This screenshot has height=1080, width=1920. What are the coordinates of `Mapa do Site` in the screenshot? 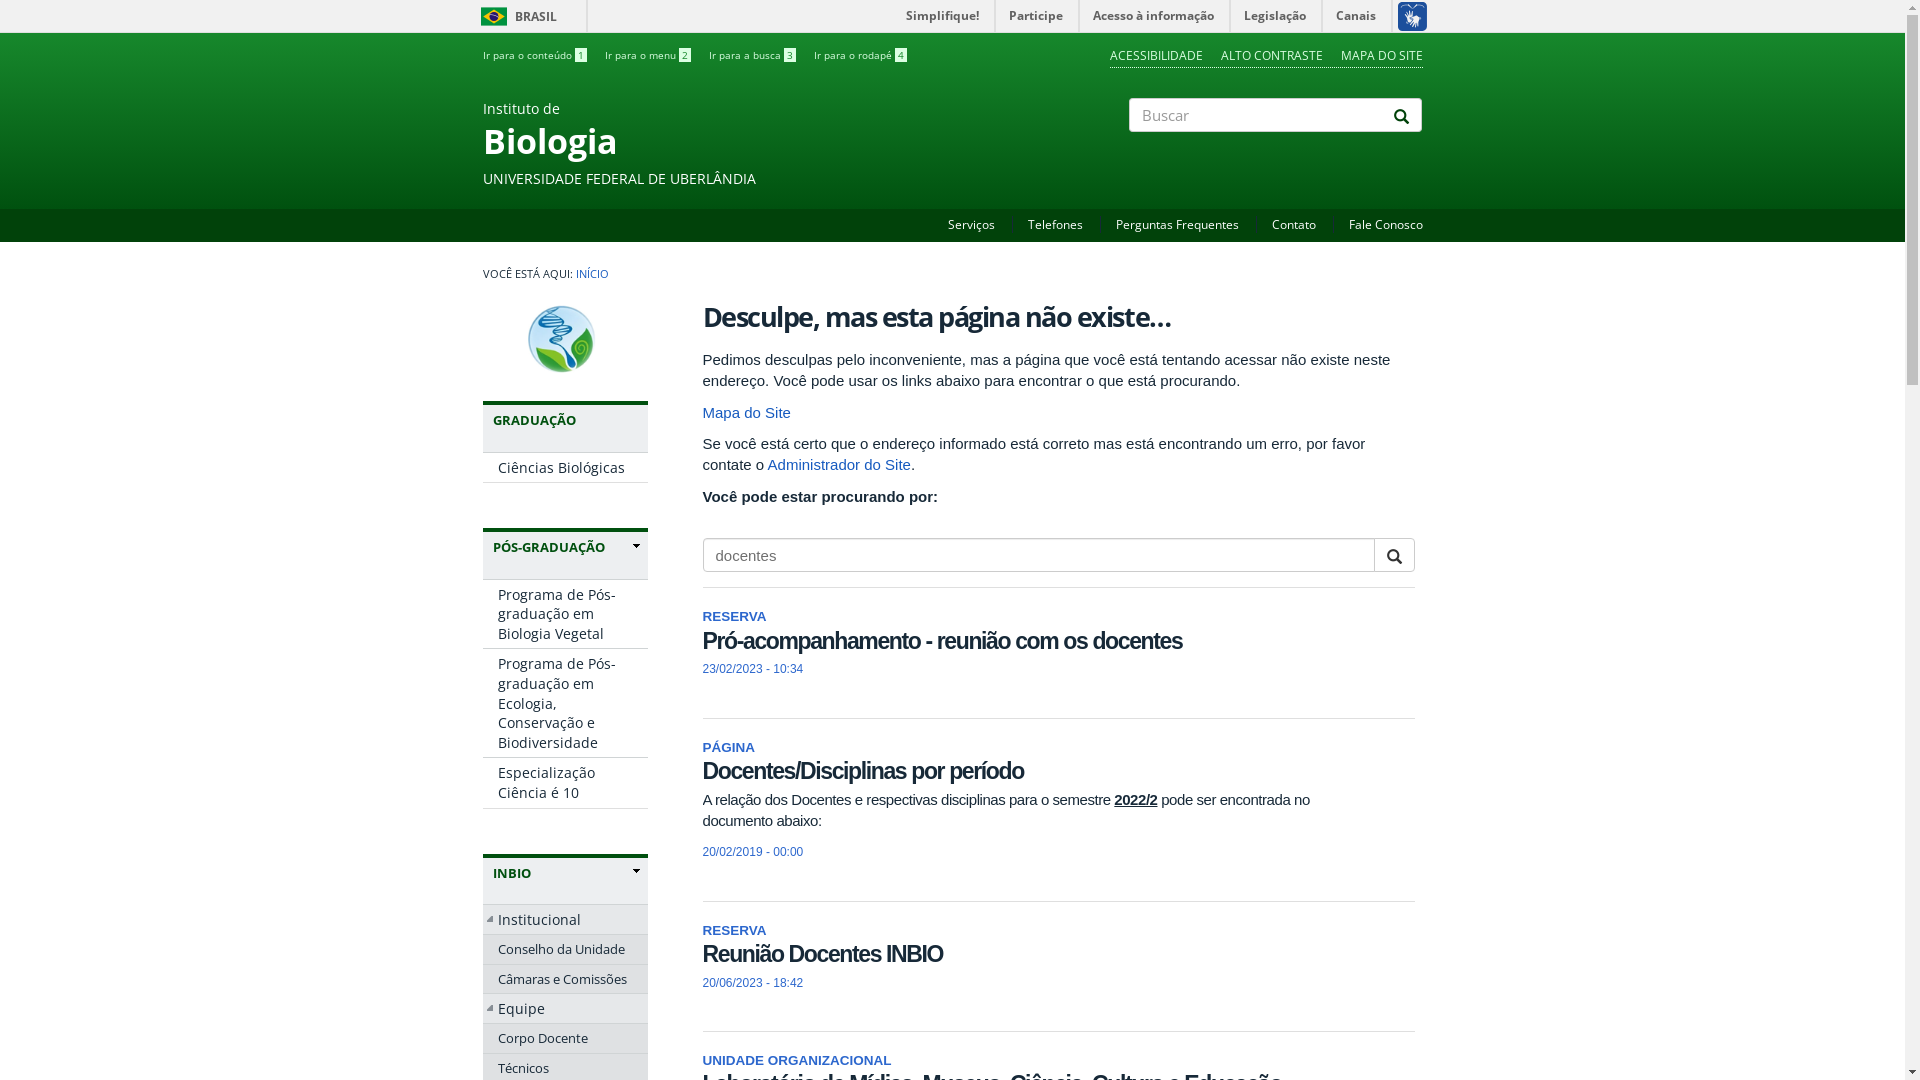 It's located at (746, 412).